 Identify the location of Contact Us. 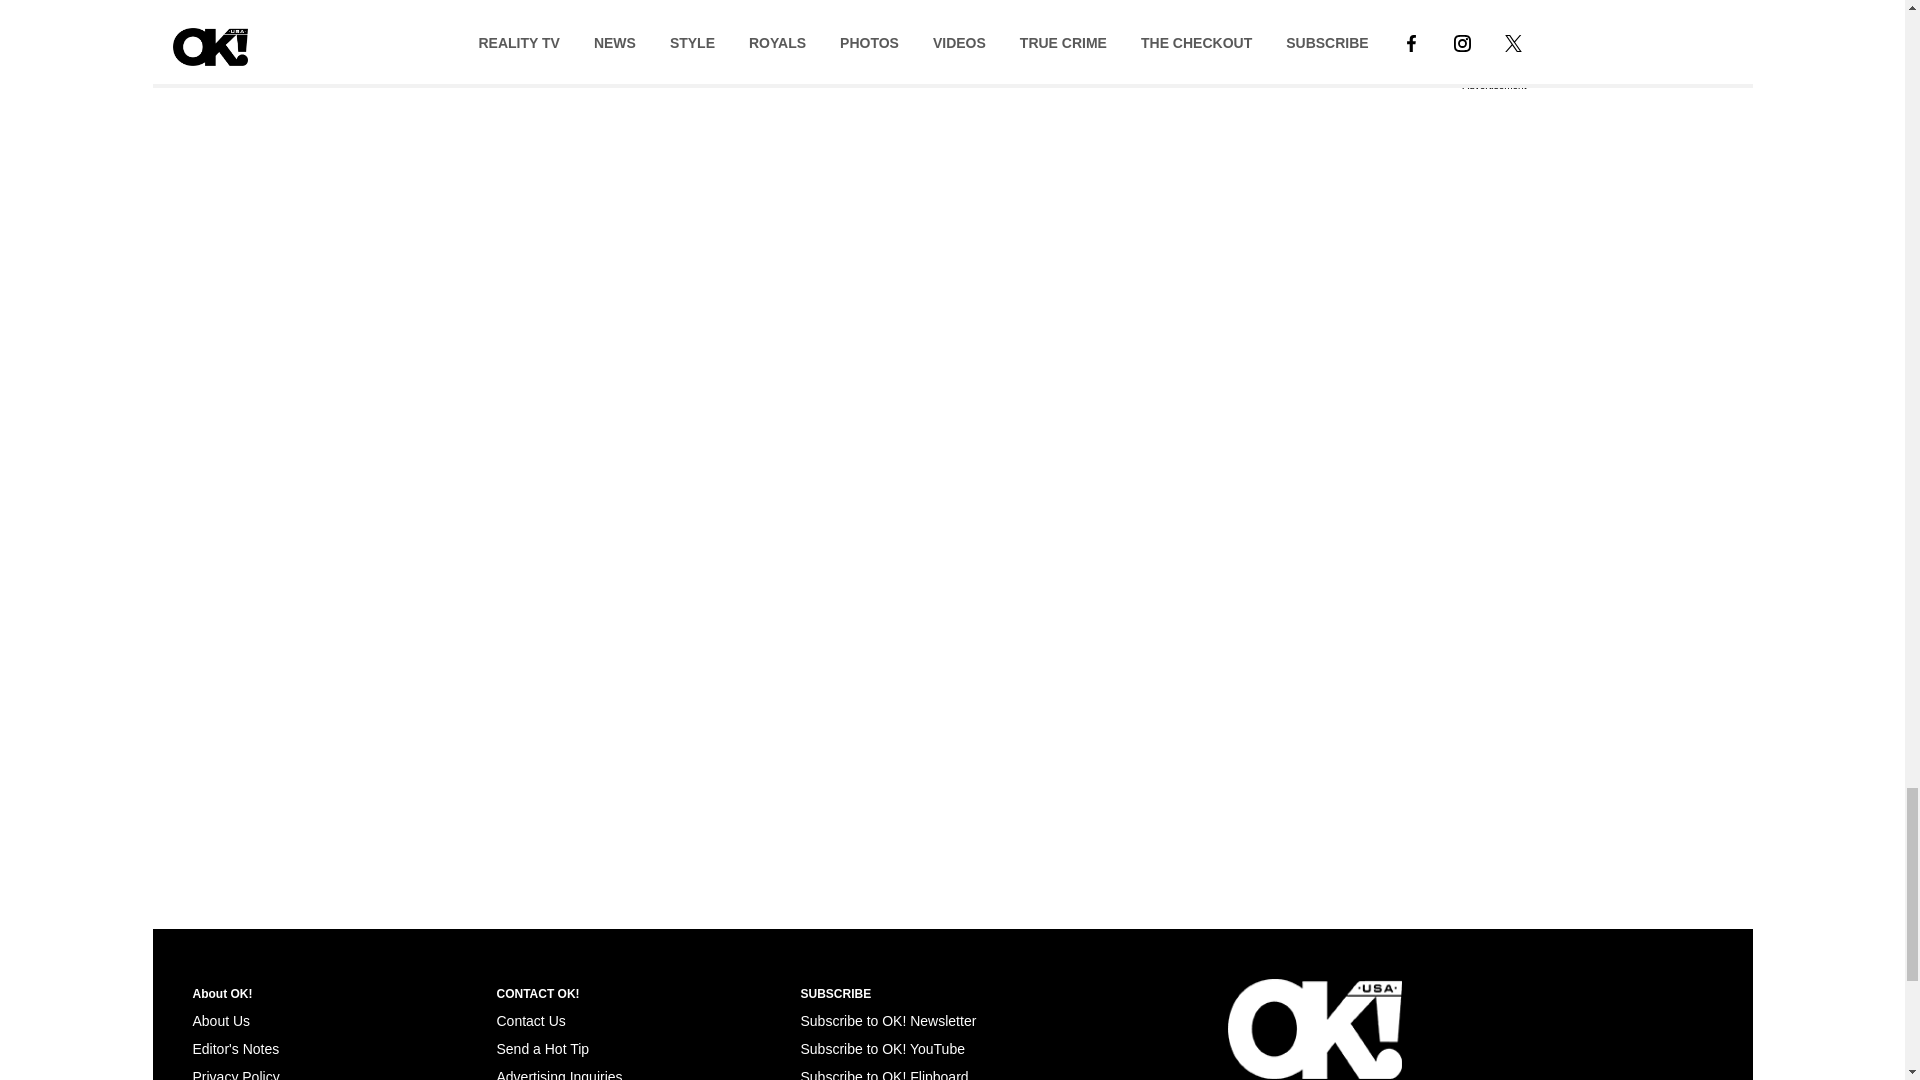
(530, 1021).